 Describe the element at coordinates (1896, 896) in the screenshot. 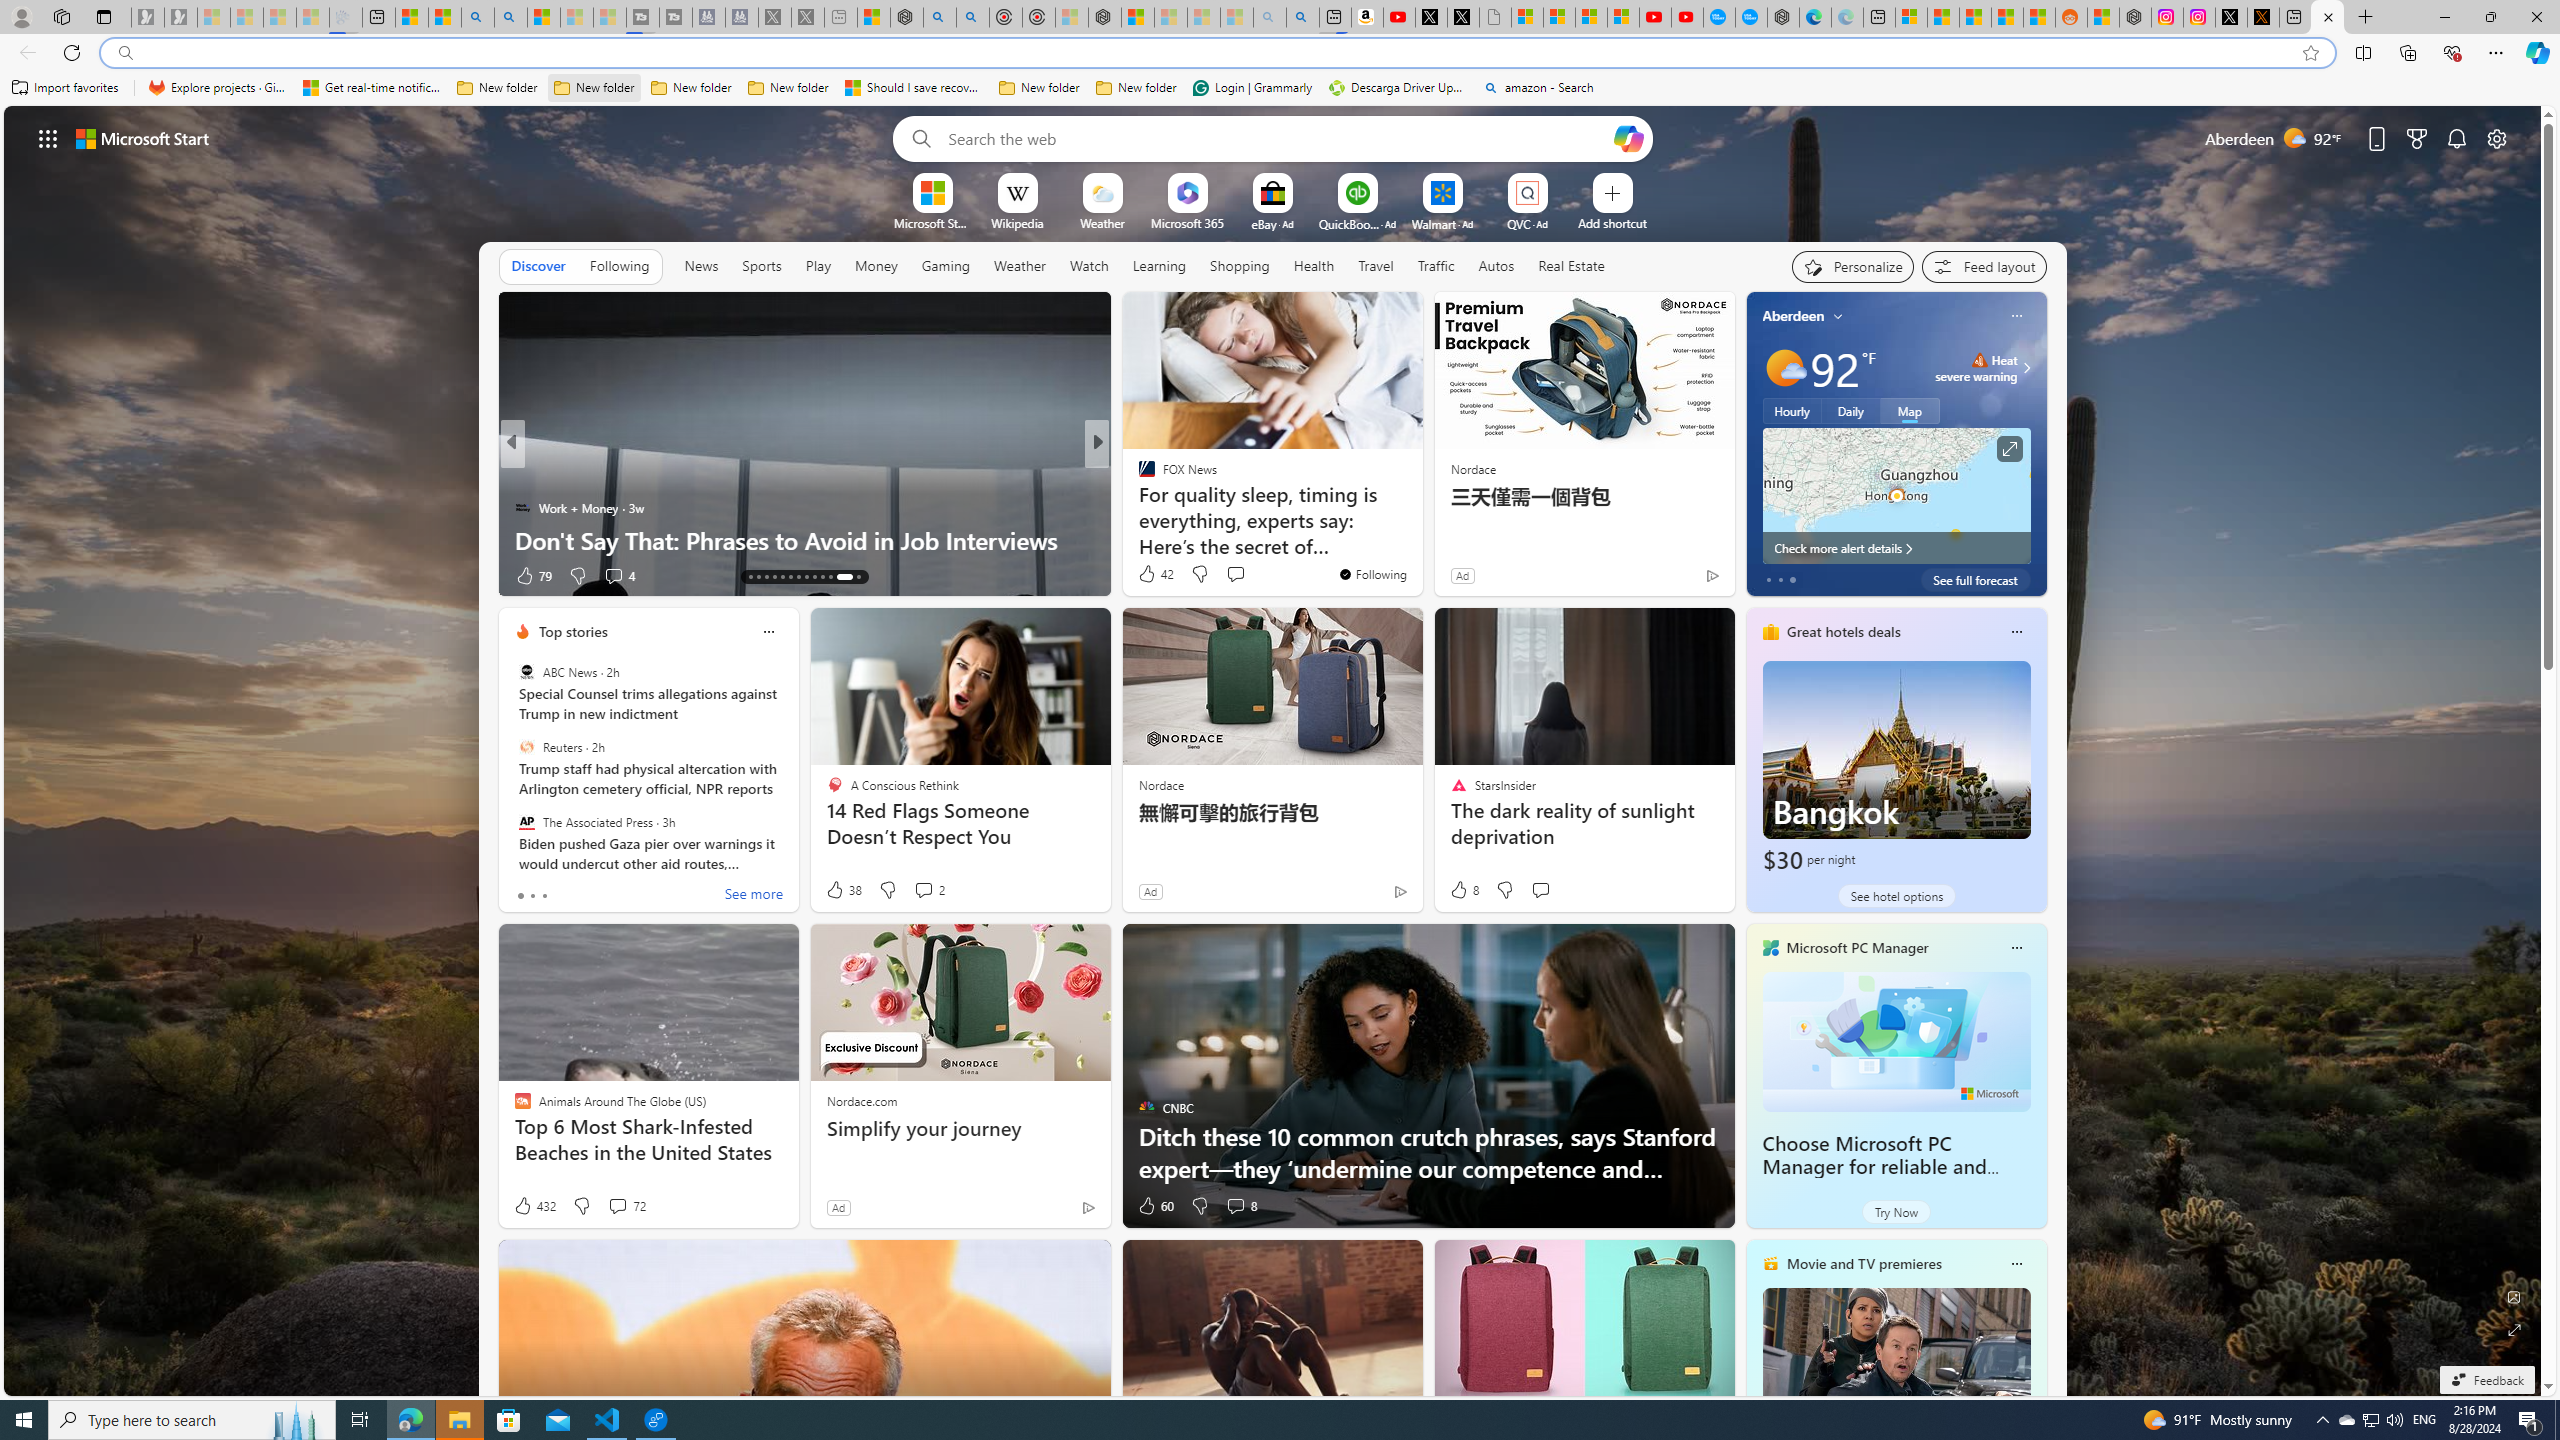

I see `See hotel options` at that location.